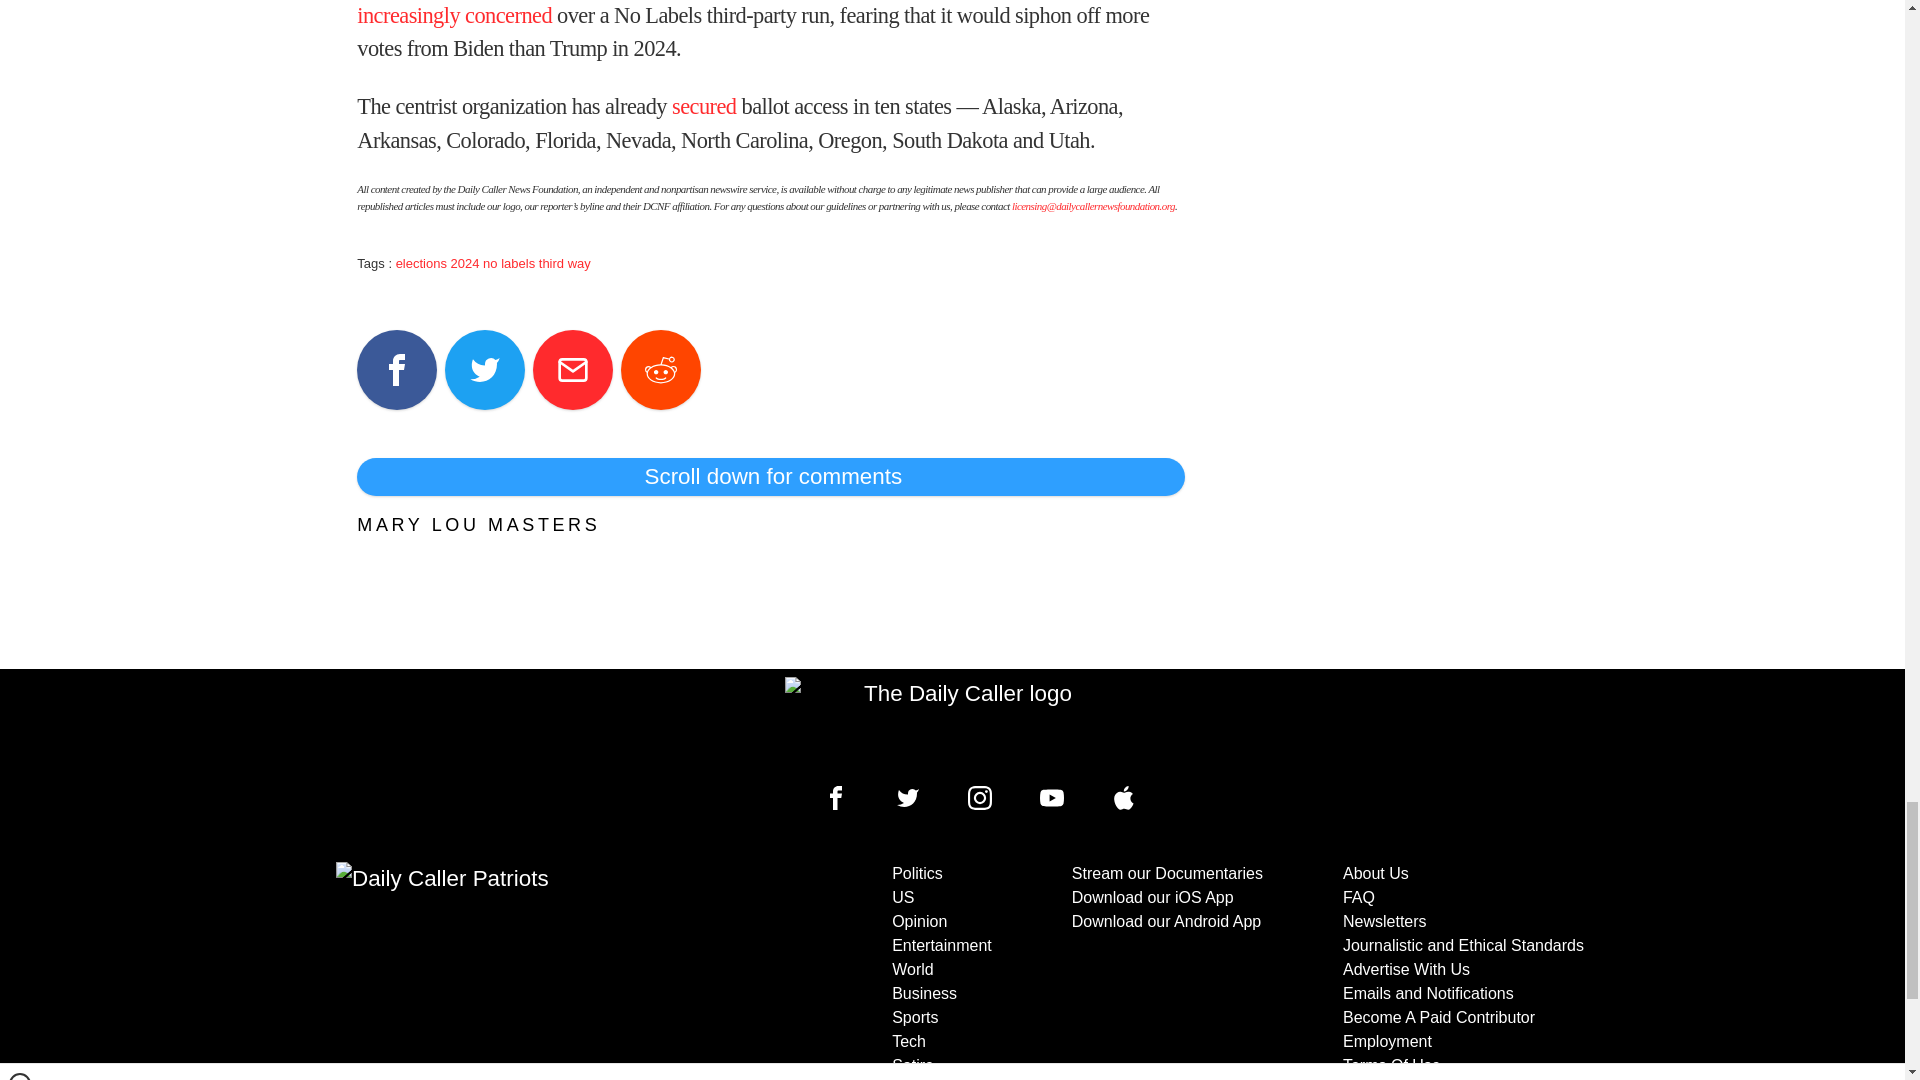  Describe the element at coordinates (536, 970) in the screenshot. I see `Subscribe to The Daily Caller` at that location.